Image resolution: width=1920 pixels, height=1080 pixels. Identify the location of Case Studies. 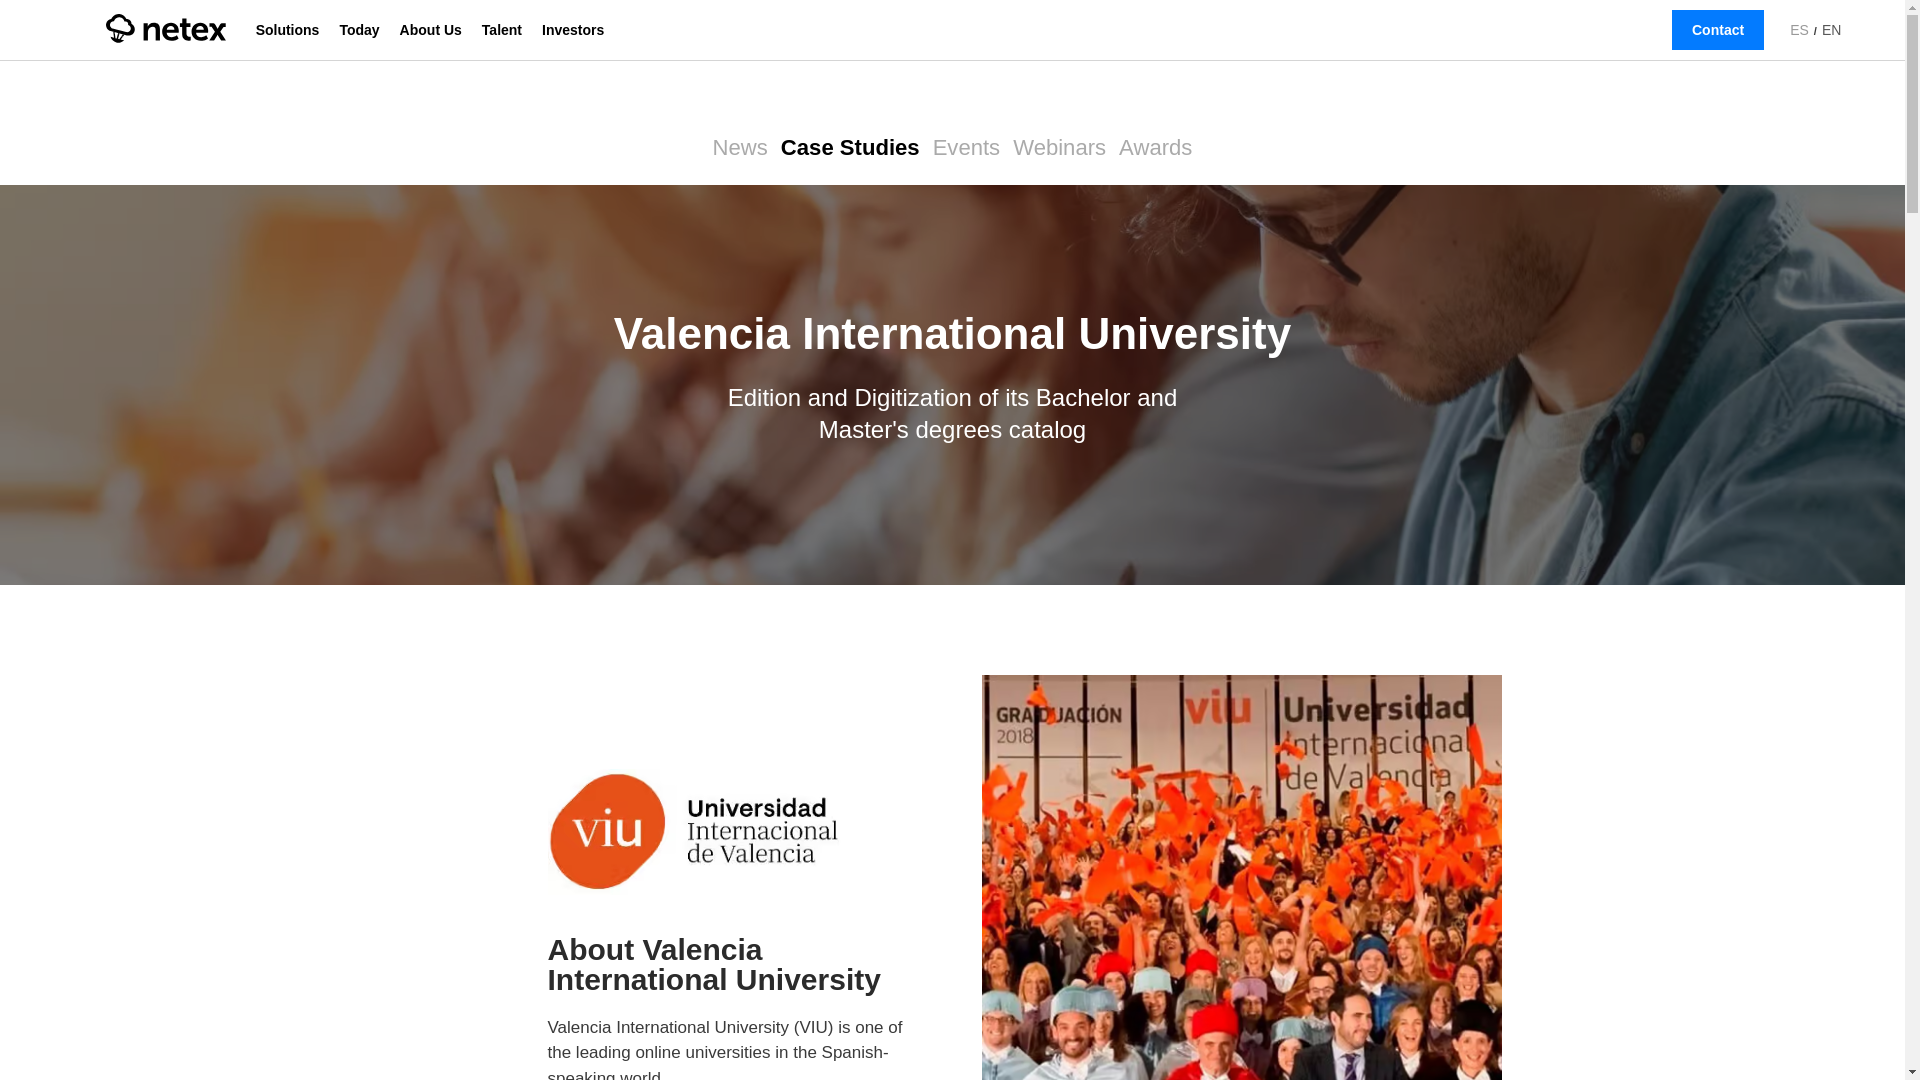
(850, 148).